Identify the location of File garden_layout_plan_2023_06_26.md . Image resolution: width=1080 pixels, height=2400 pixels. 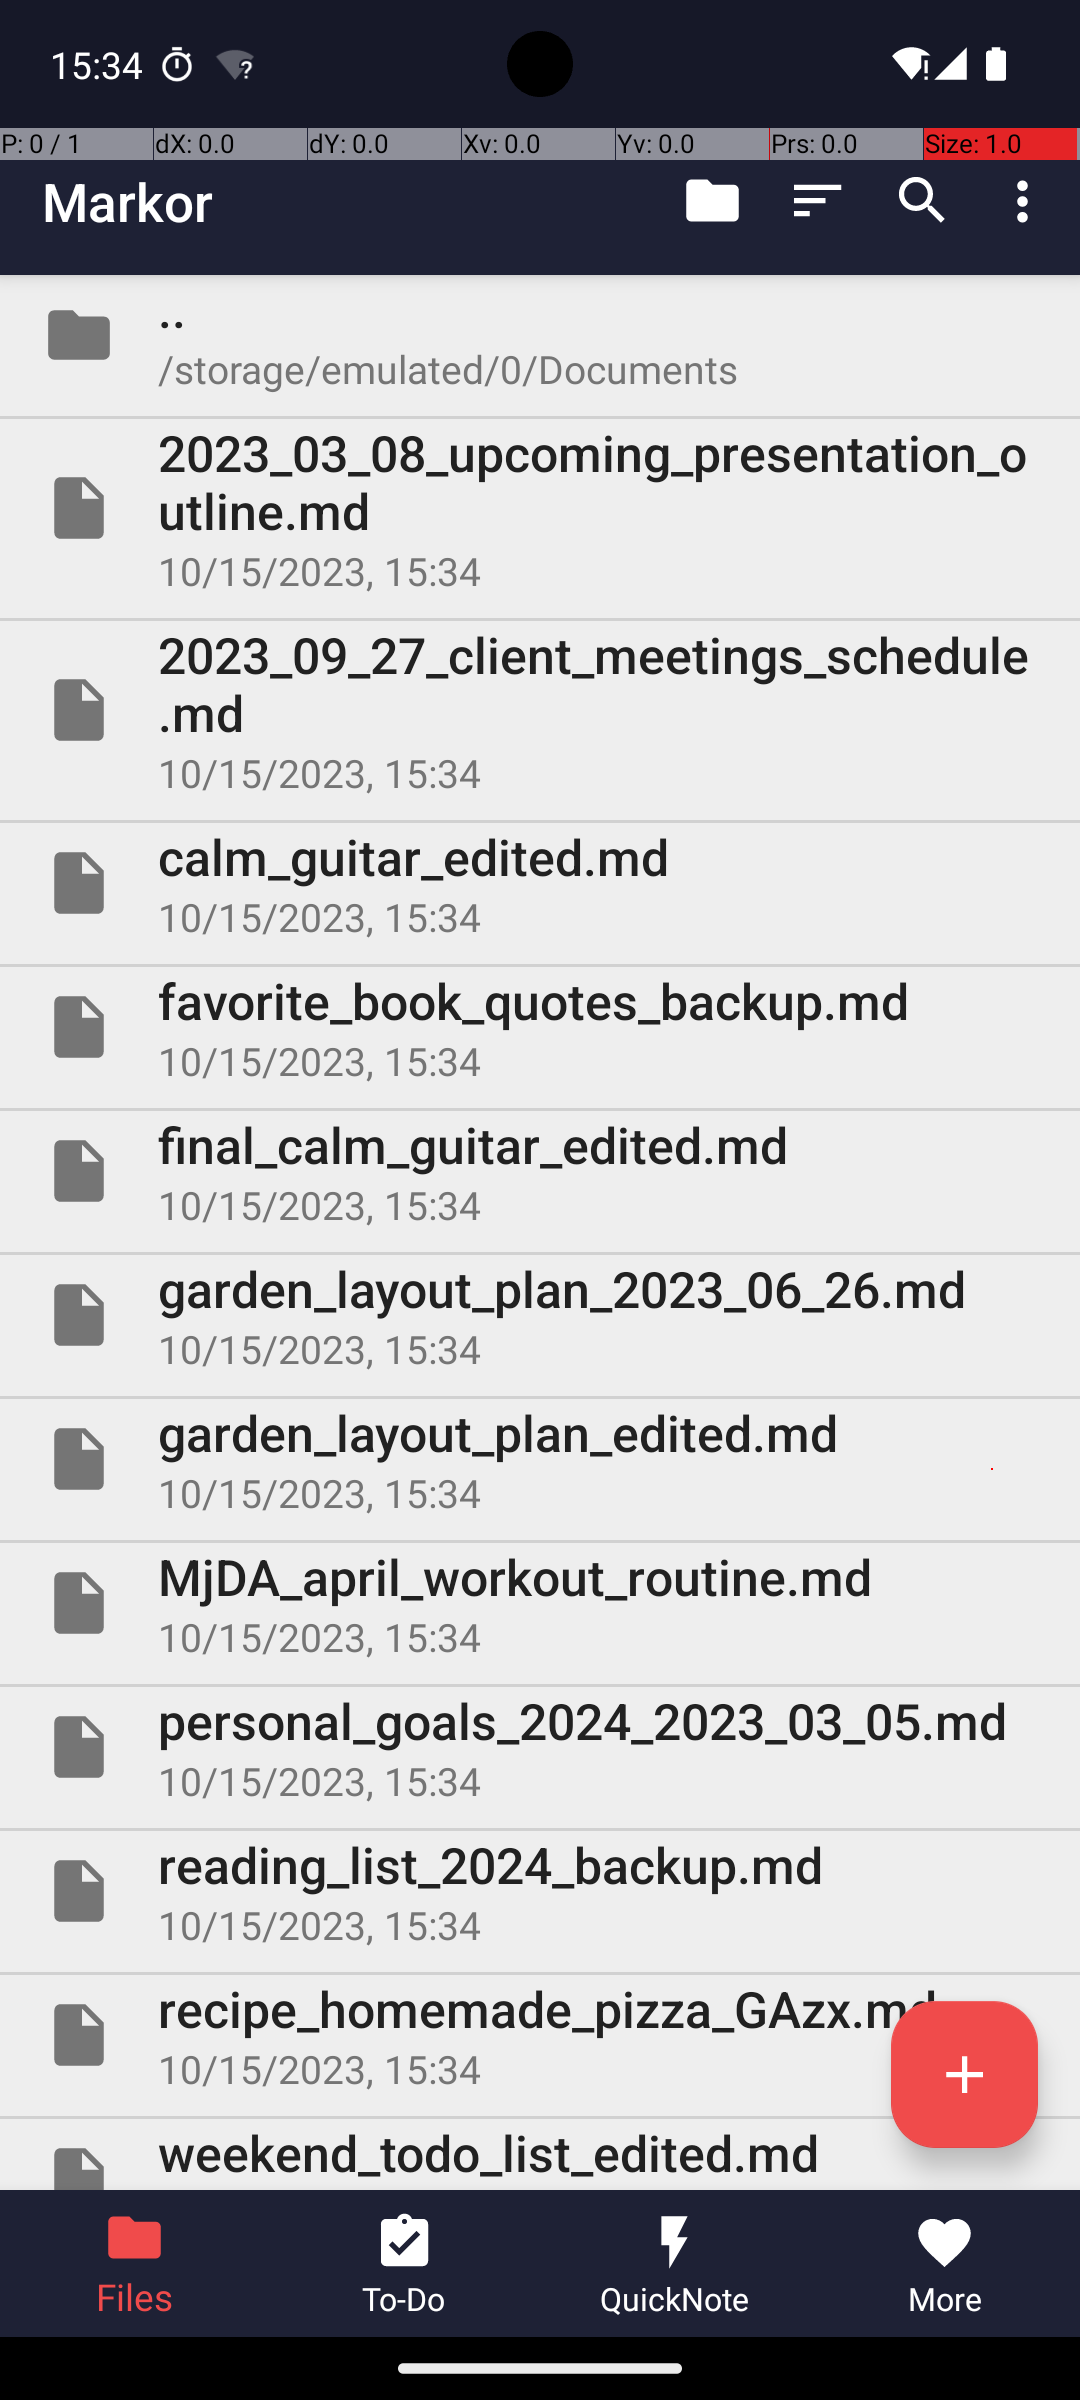
(540, 1315).